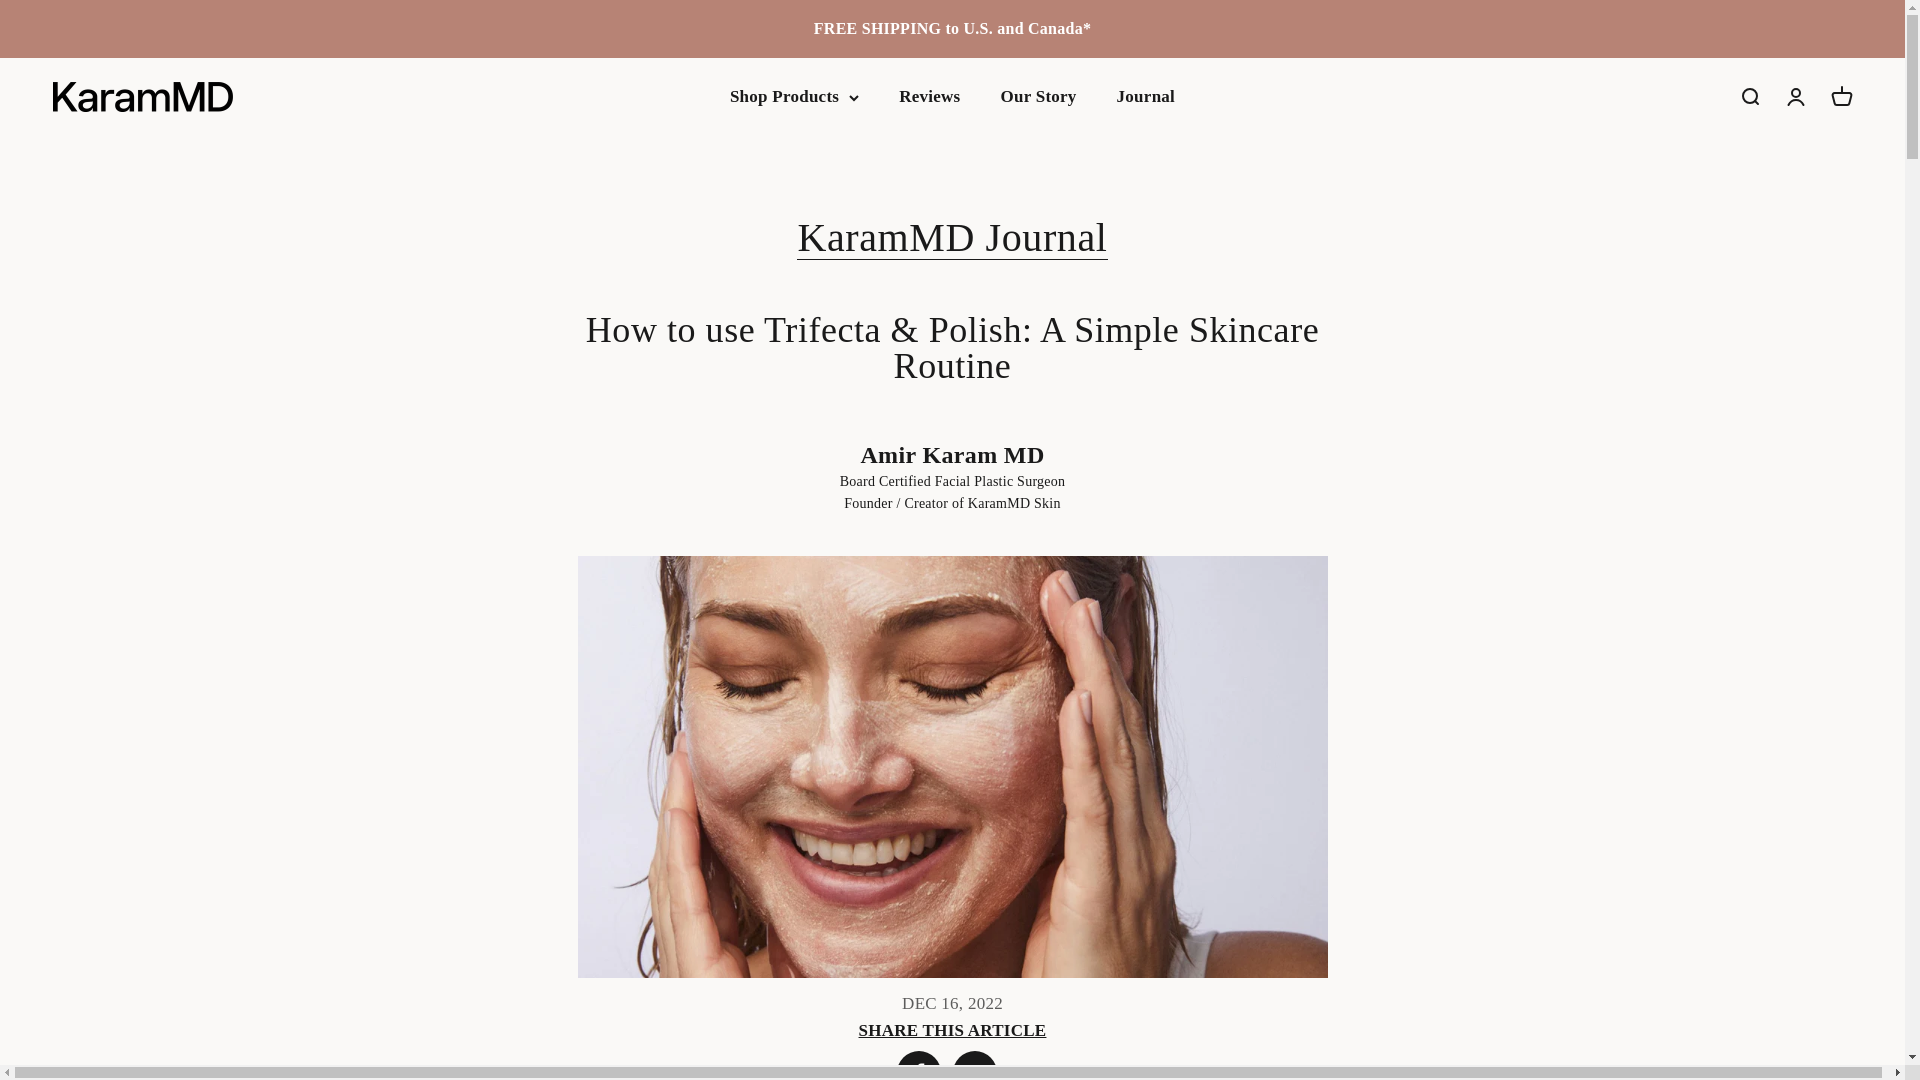 This screenshot has height=1080, width=1920. Describe the element at coordinates (1840, 97) in the screenshot. I see `Open cart` at that location.